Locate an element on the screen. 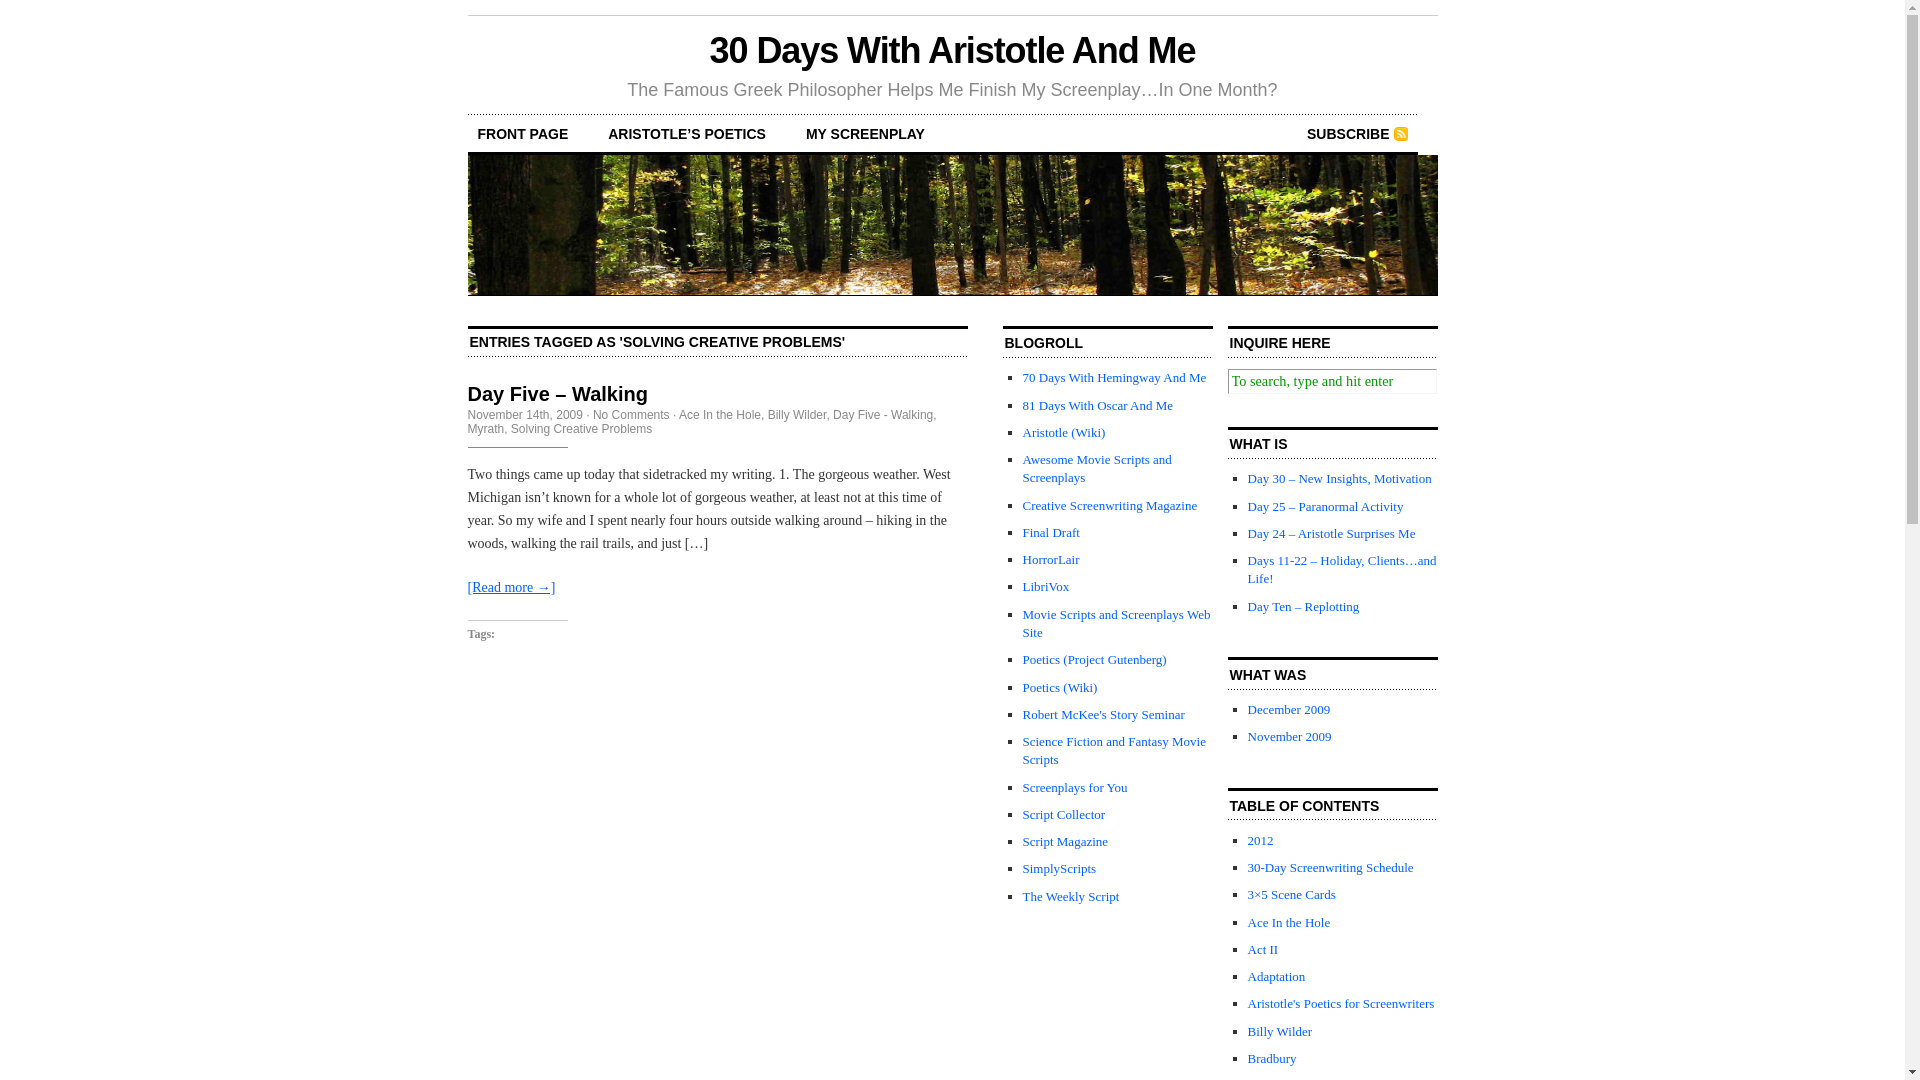 The image size is (1920, 1080). 81 Days With Oscar And Me is located at coordinates (1098, 406).